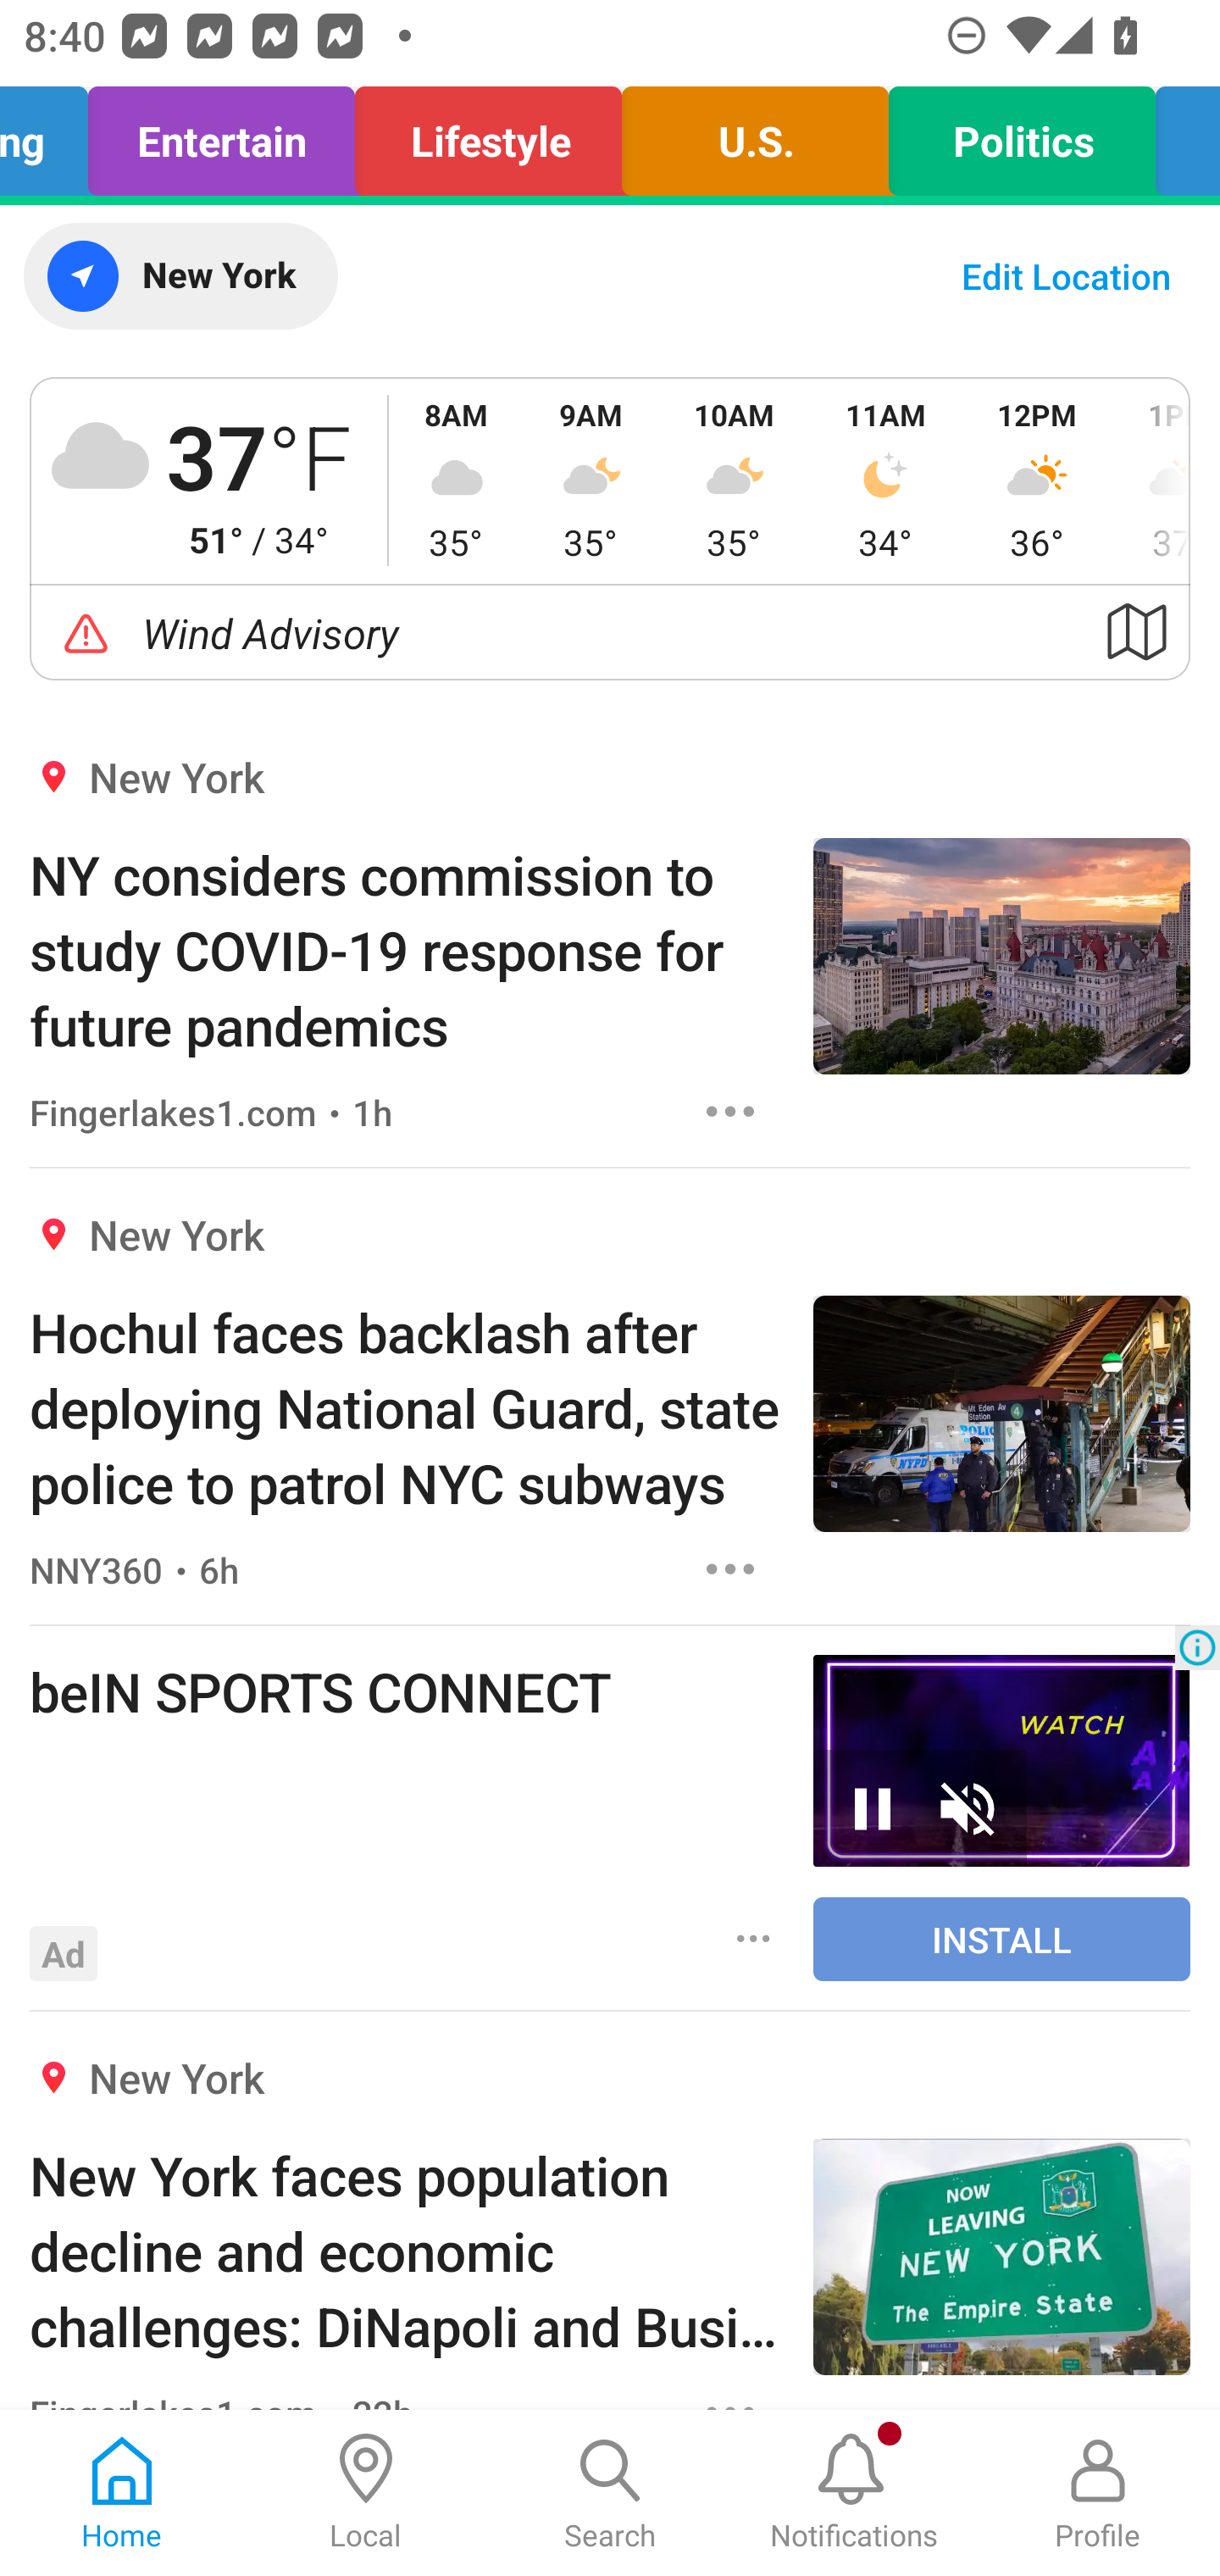 The width and height of the screenshot is (1220, 2576). Describe the element at coordinates (456, 480) in the screenshot. I see `8AM 35°` at that location.